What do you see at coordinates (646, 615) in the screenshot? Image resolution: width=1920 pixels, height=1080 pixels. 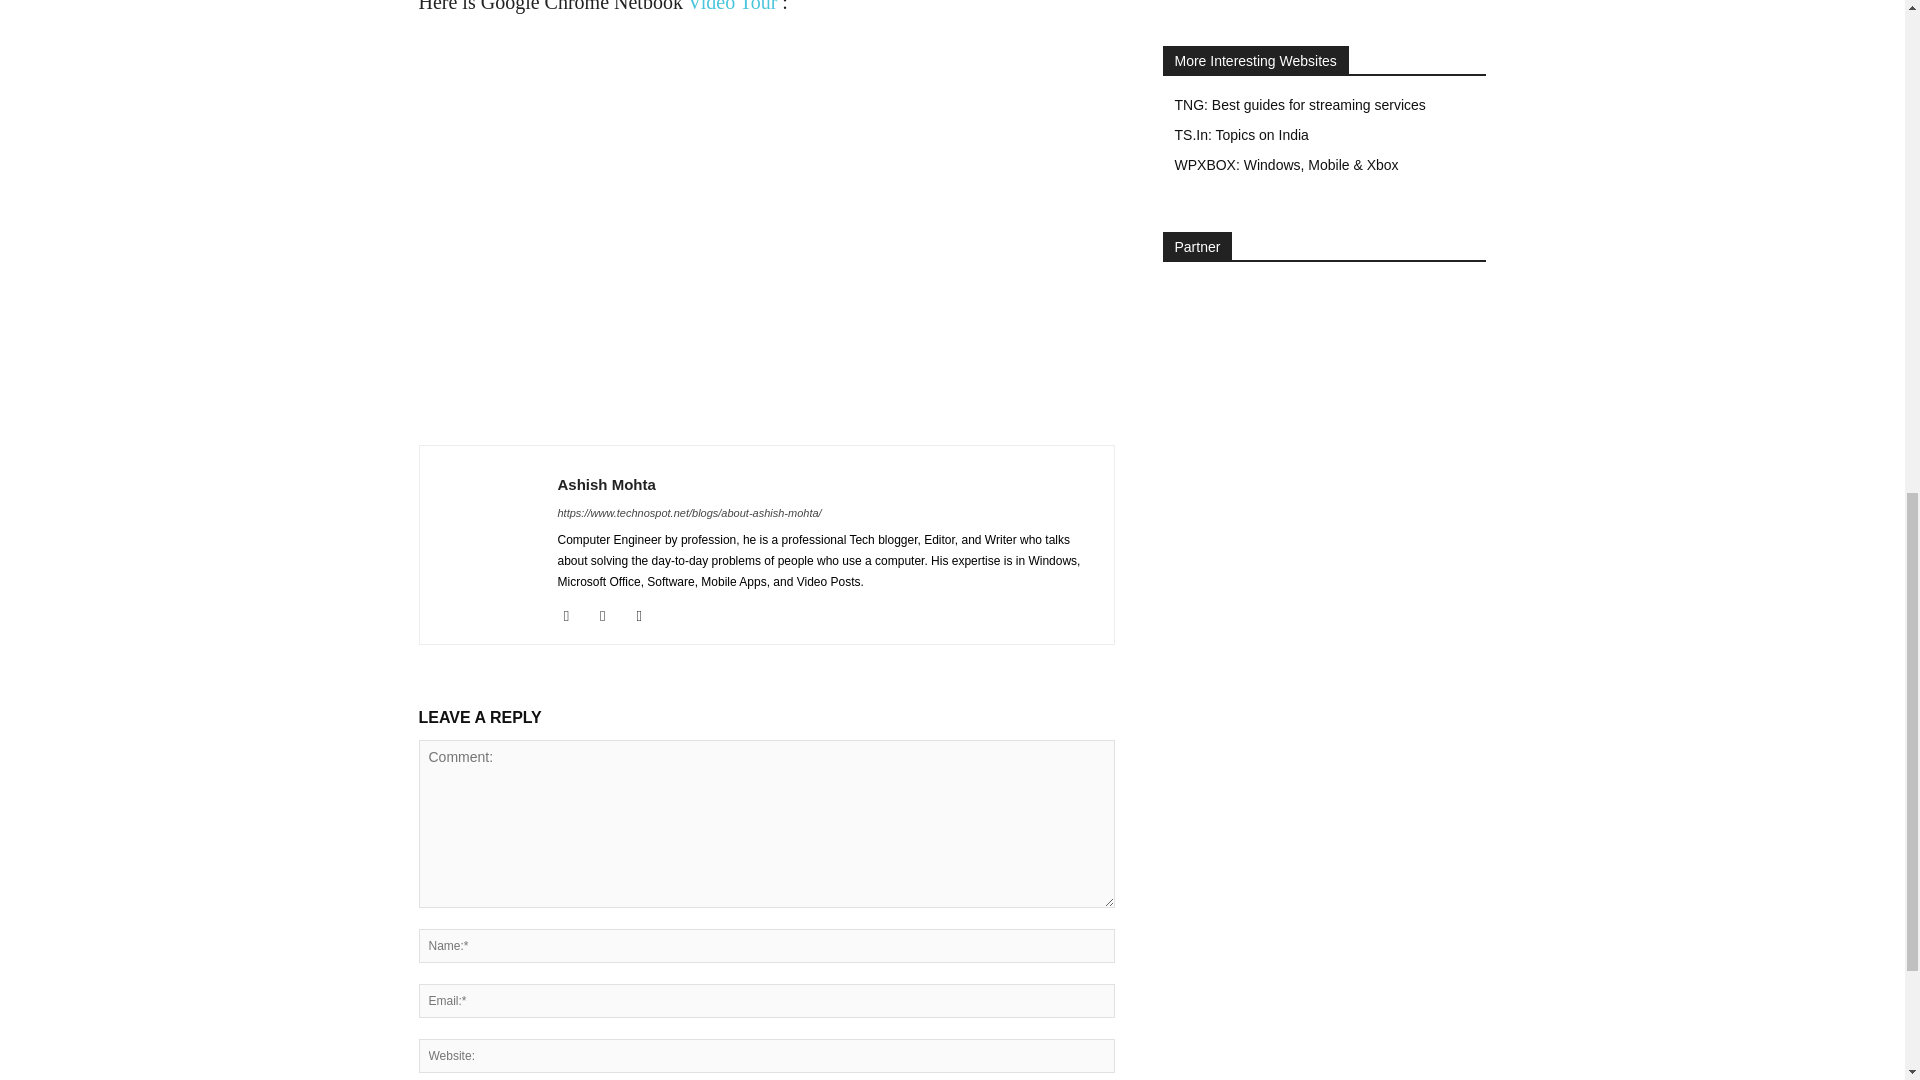 I see `Twitter` at bounding box center [646, 615].